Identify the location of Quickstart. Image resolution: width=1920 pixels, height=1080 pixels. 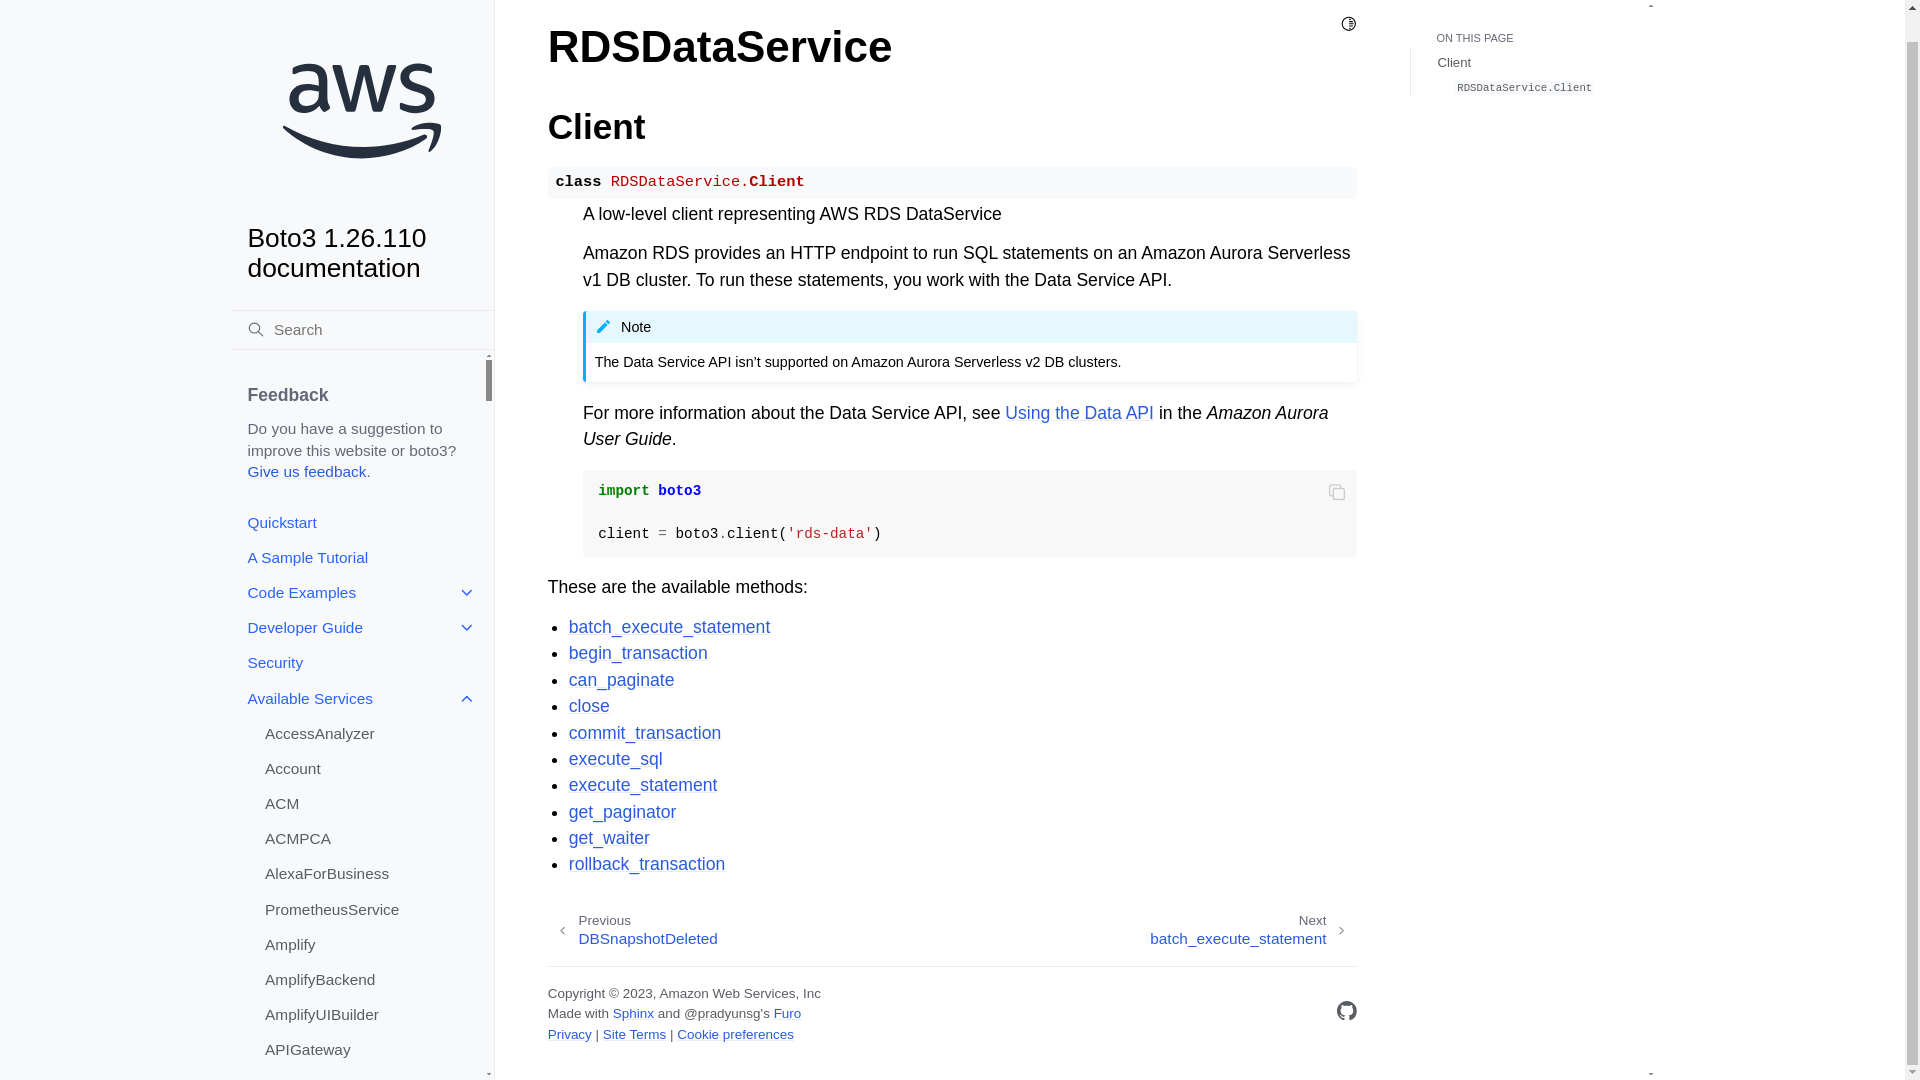
(356, 493).